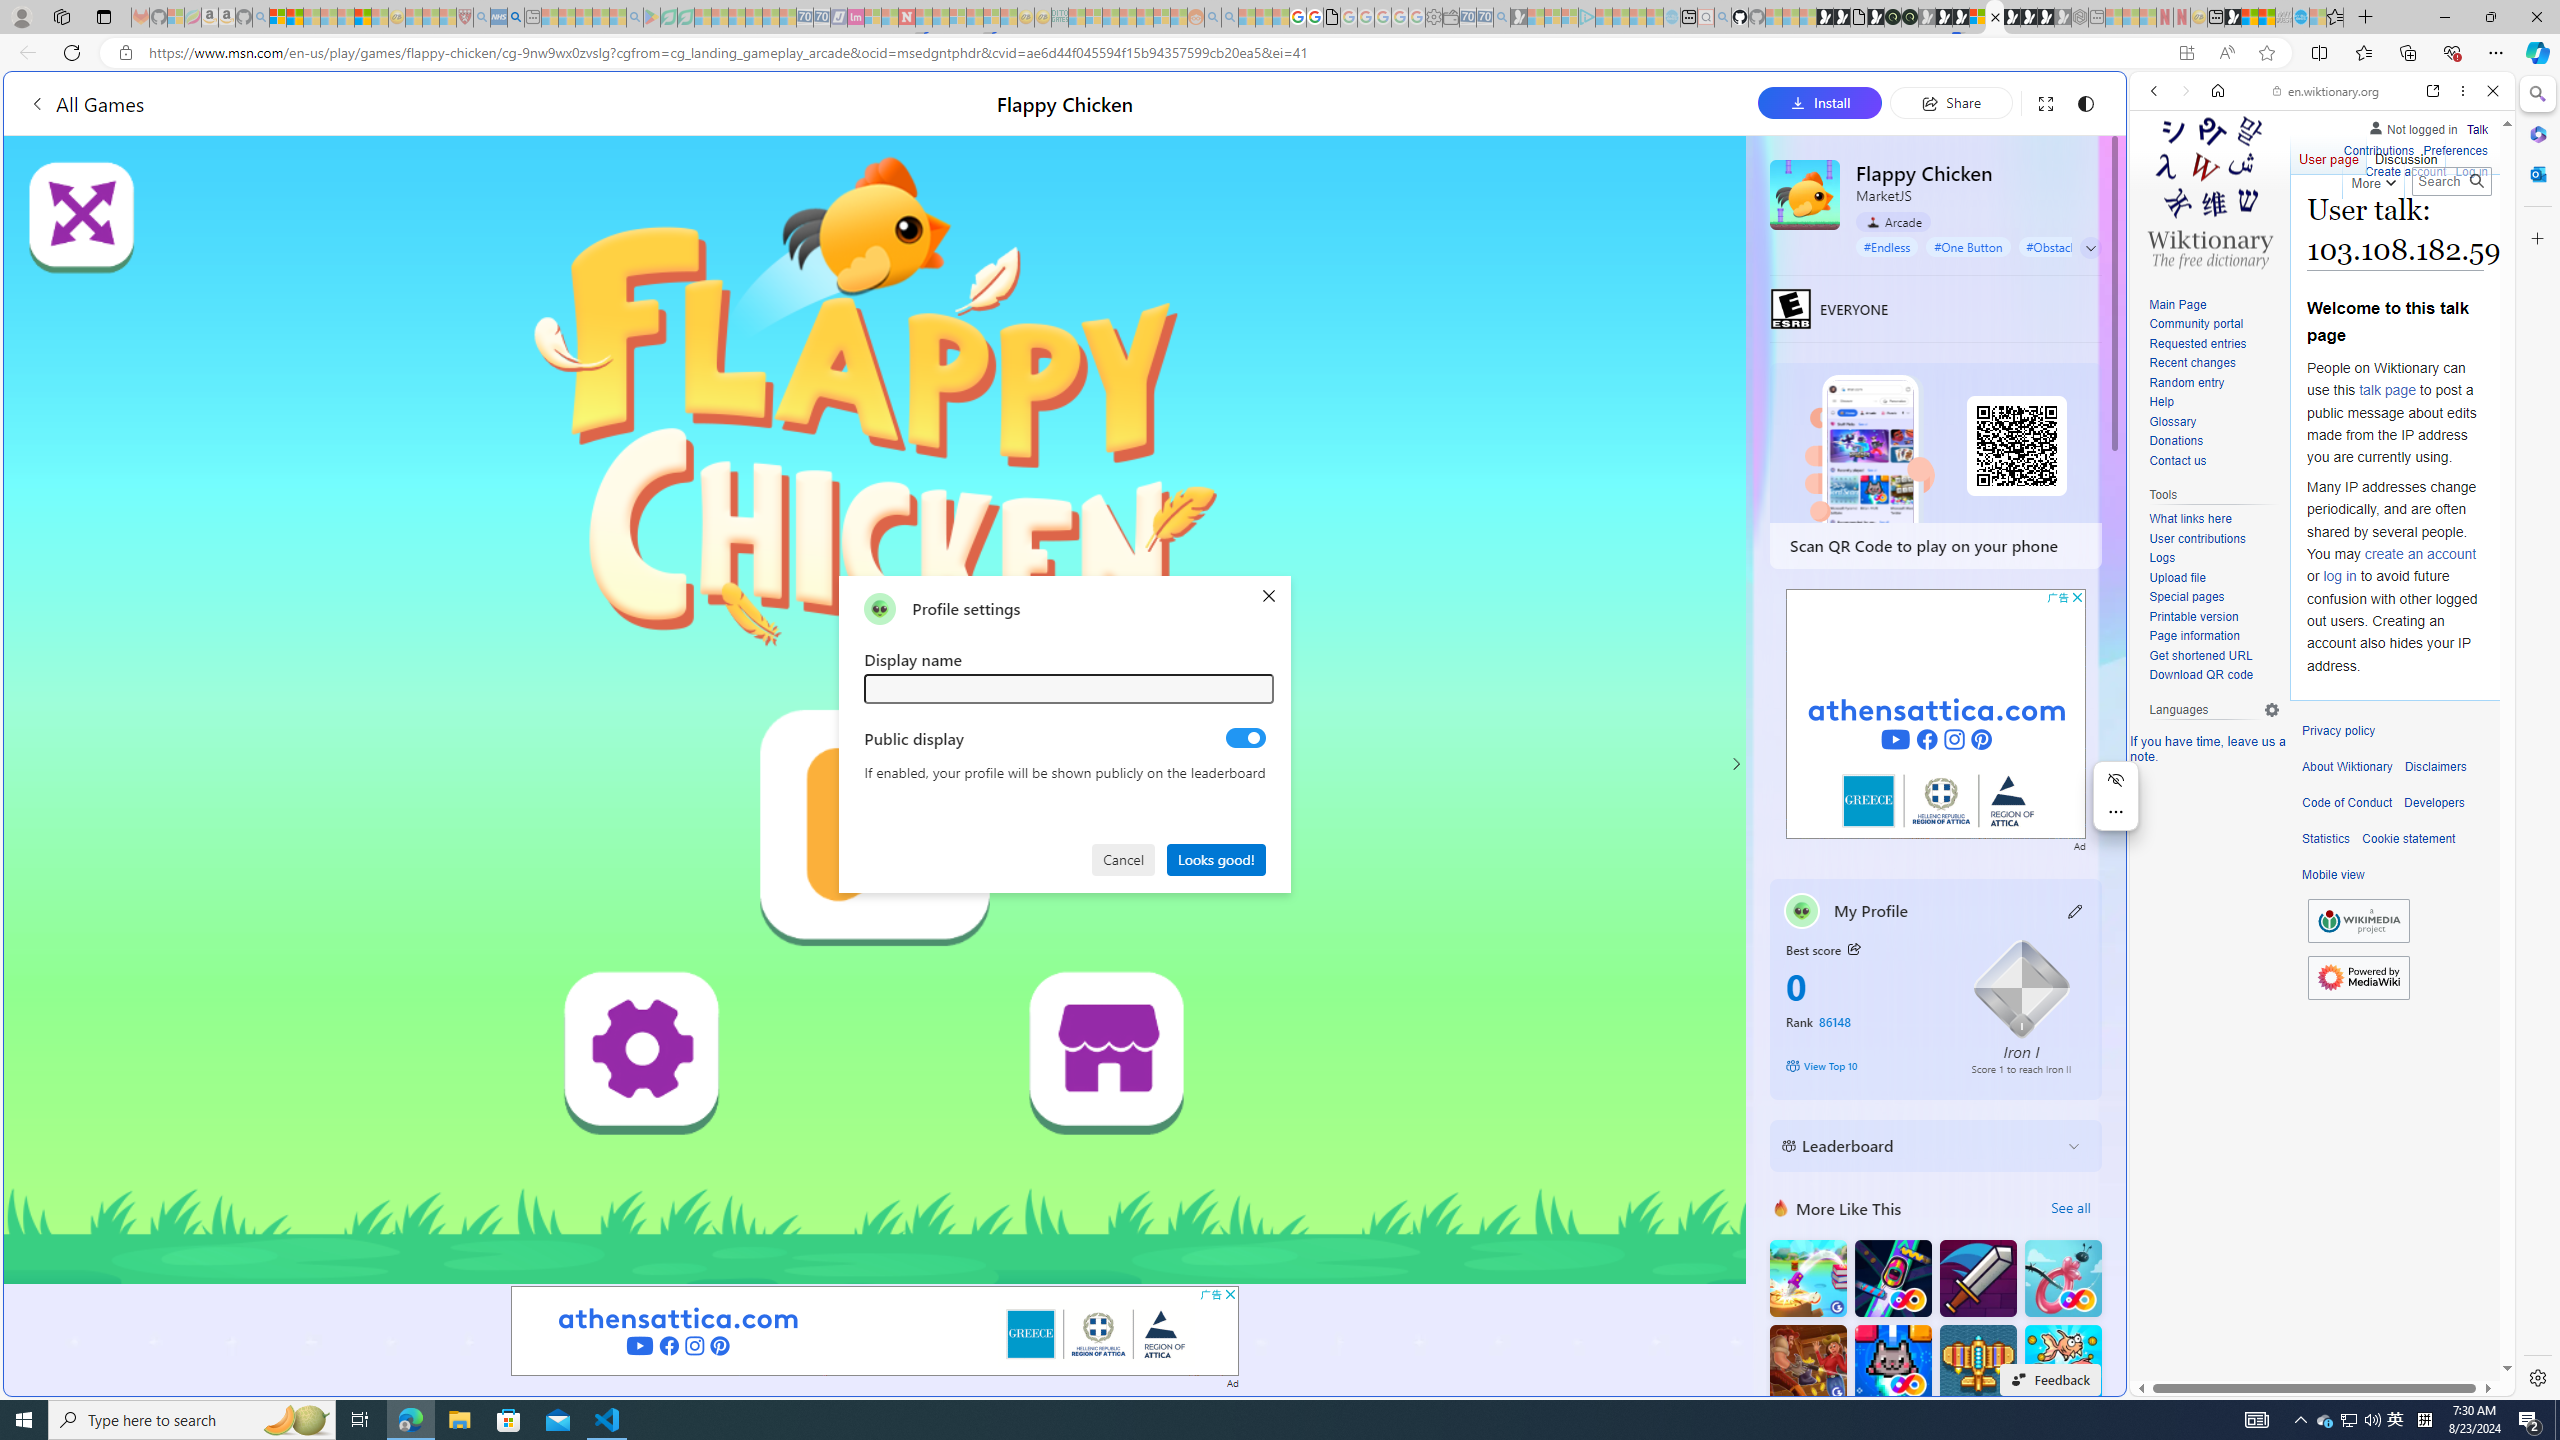 The height and width of the screenshot is (1440, 2560). What do you see at coordinates (2272, 710) in the screenshot?
I see `Language settings` at bounding box center [2272, 710].